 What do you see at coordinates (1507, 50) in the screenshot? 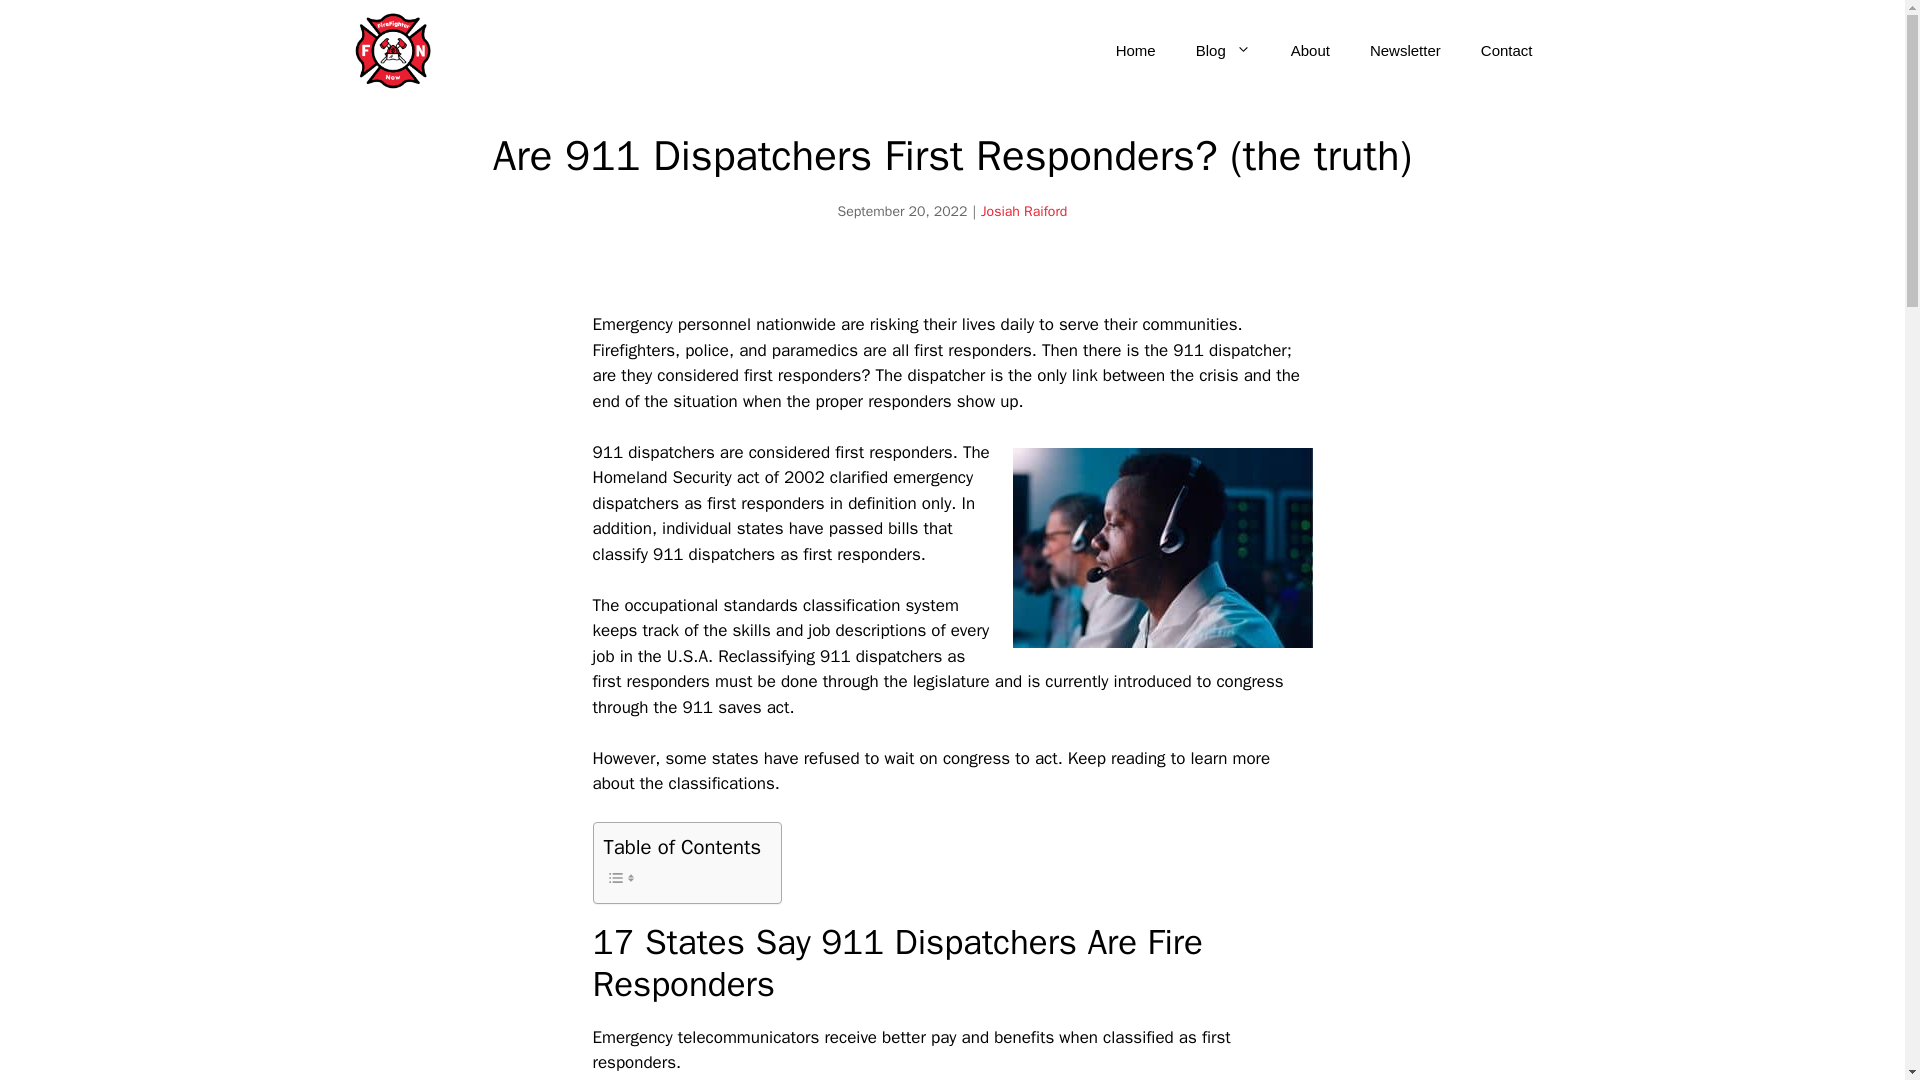
I see `Contact` at bounding box center [1507, 50].